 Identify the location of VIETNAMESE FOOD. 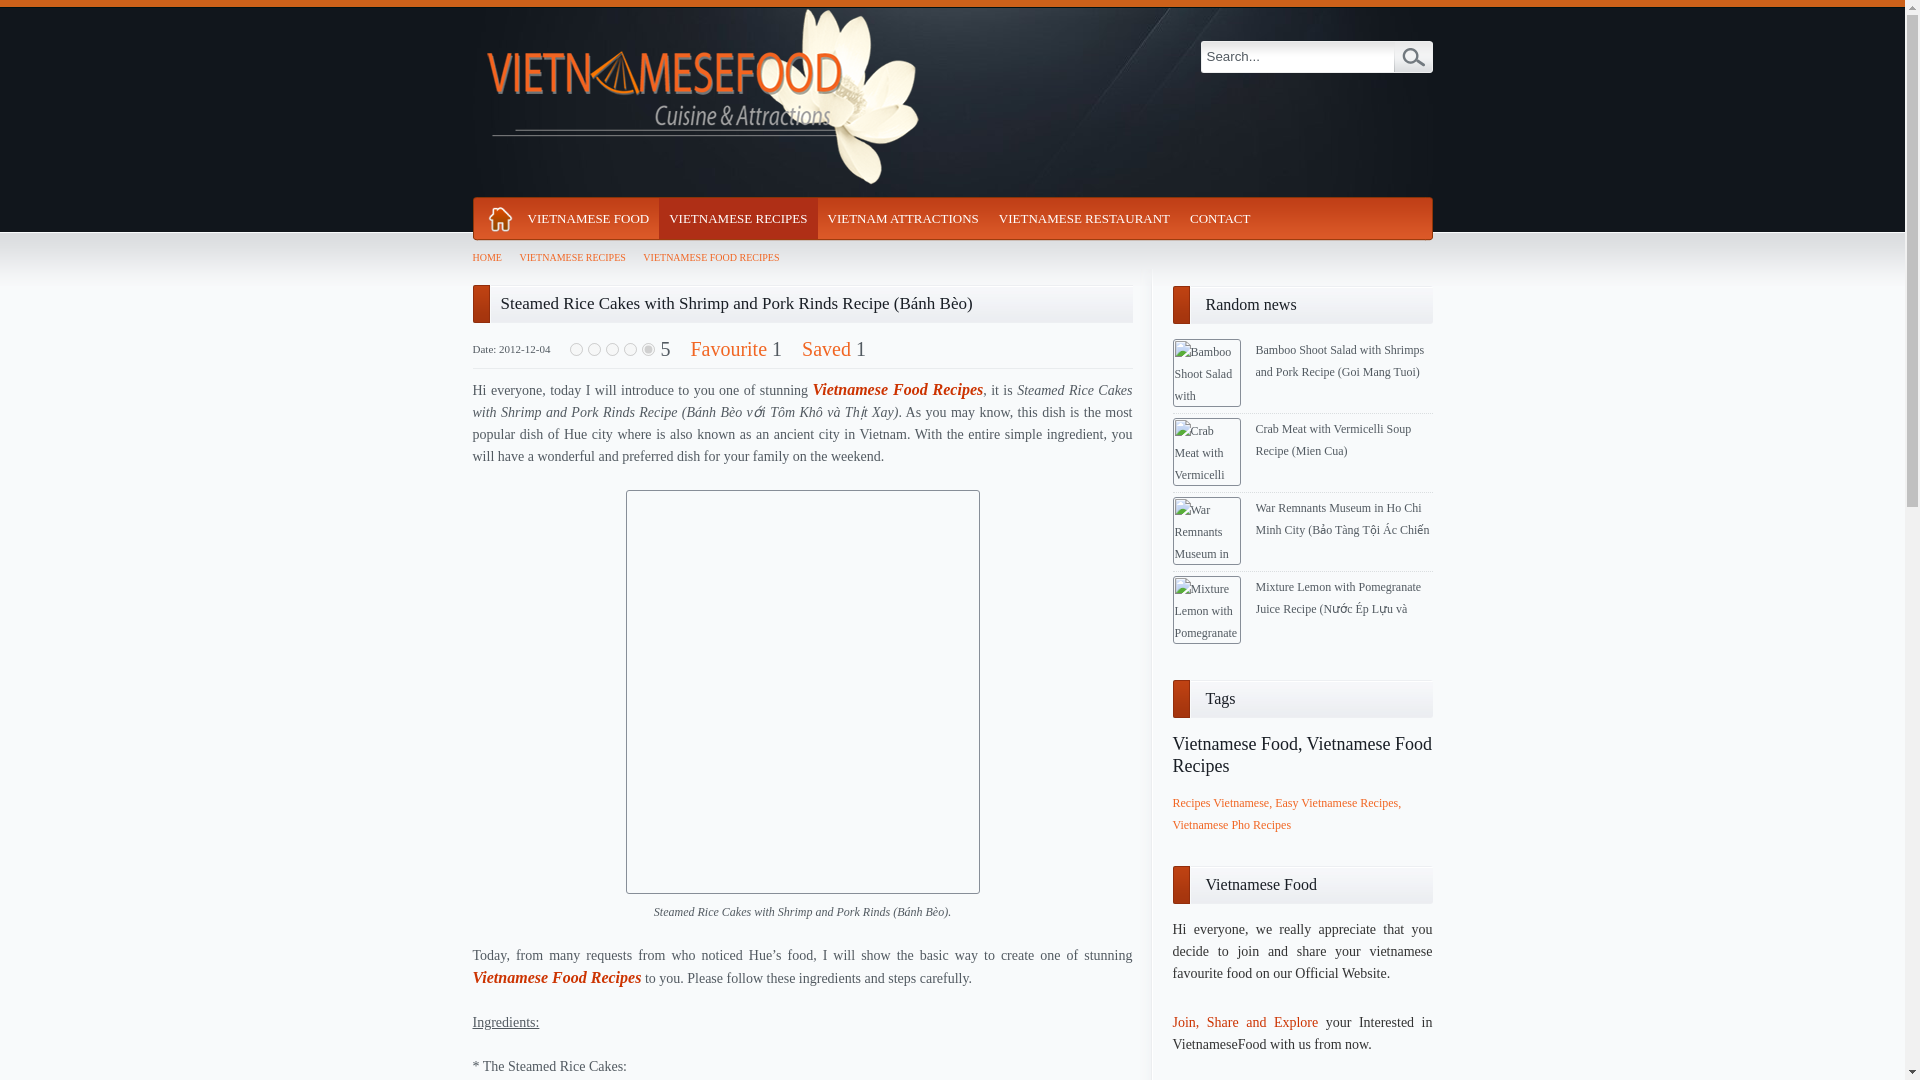
(589, 218).